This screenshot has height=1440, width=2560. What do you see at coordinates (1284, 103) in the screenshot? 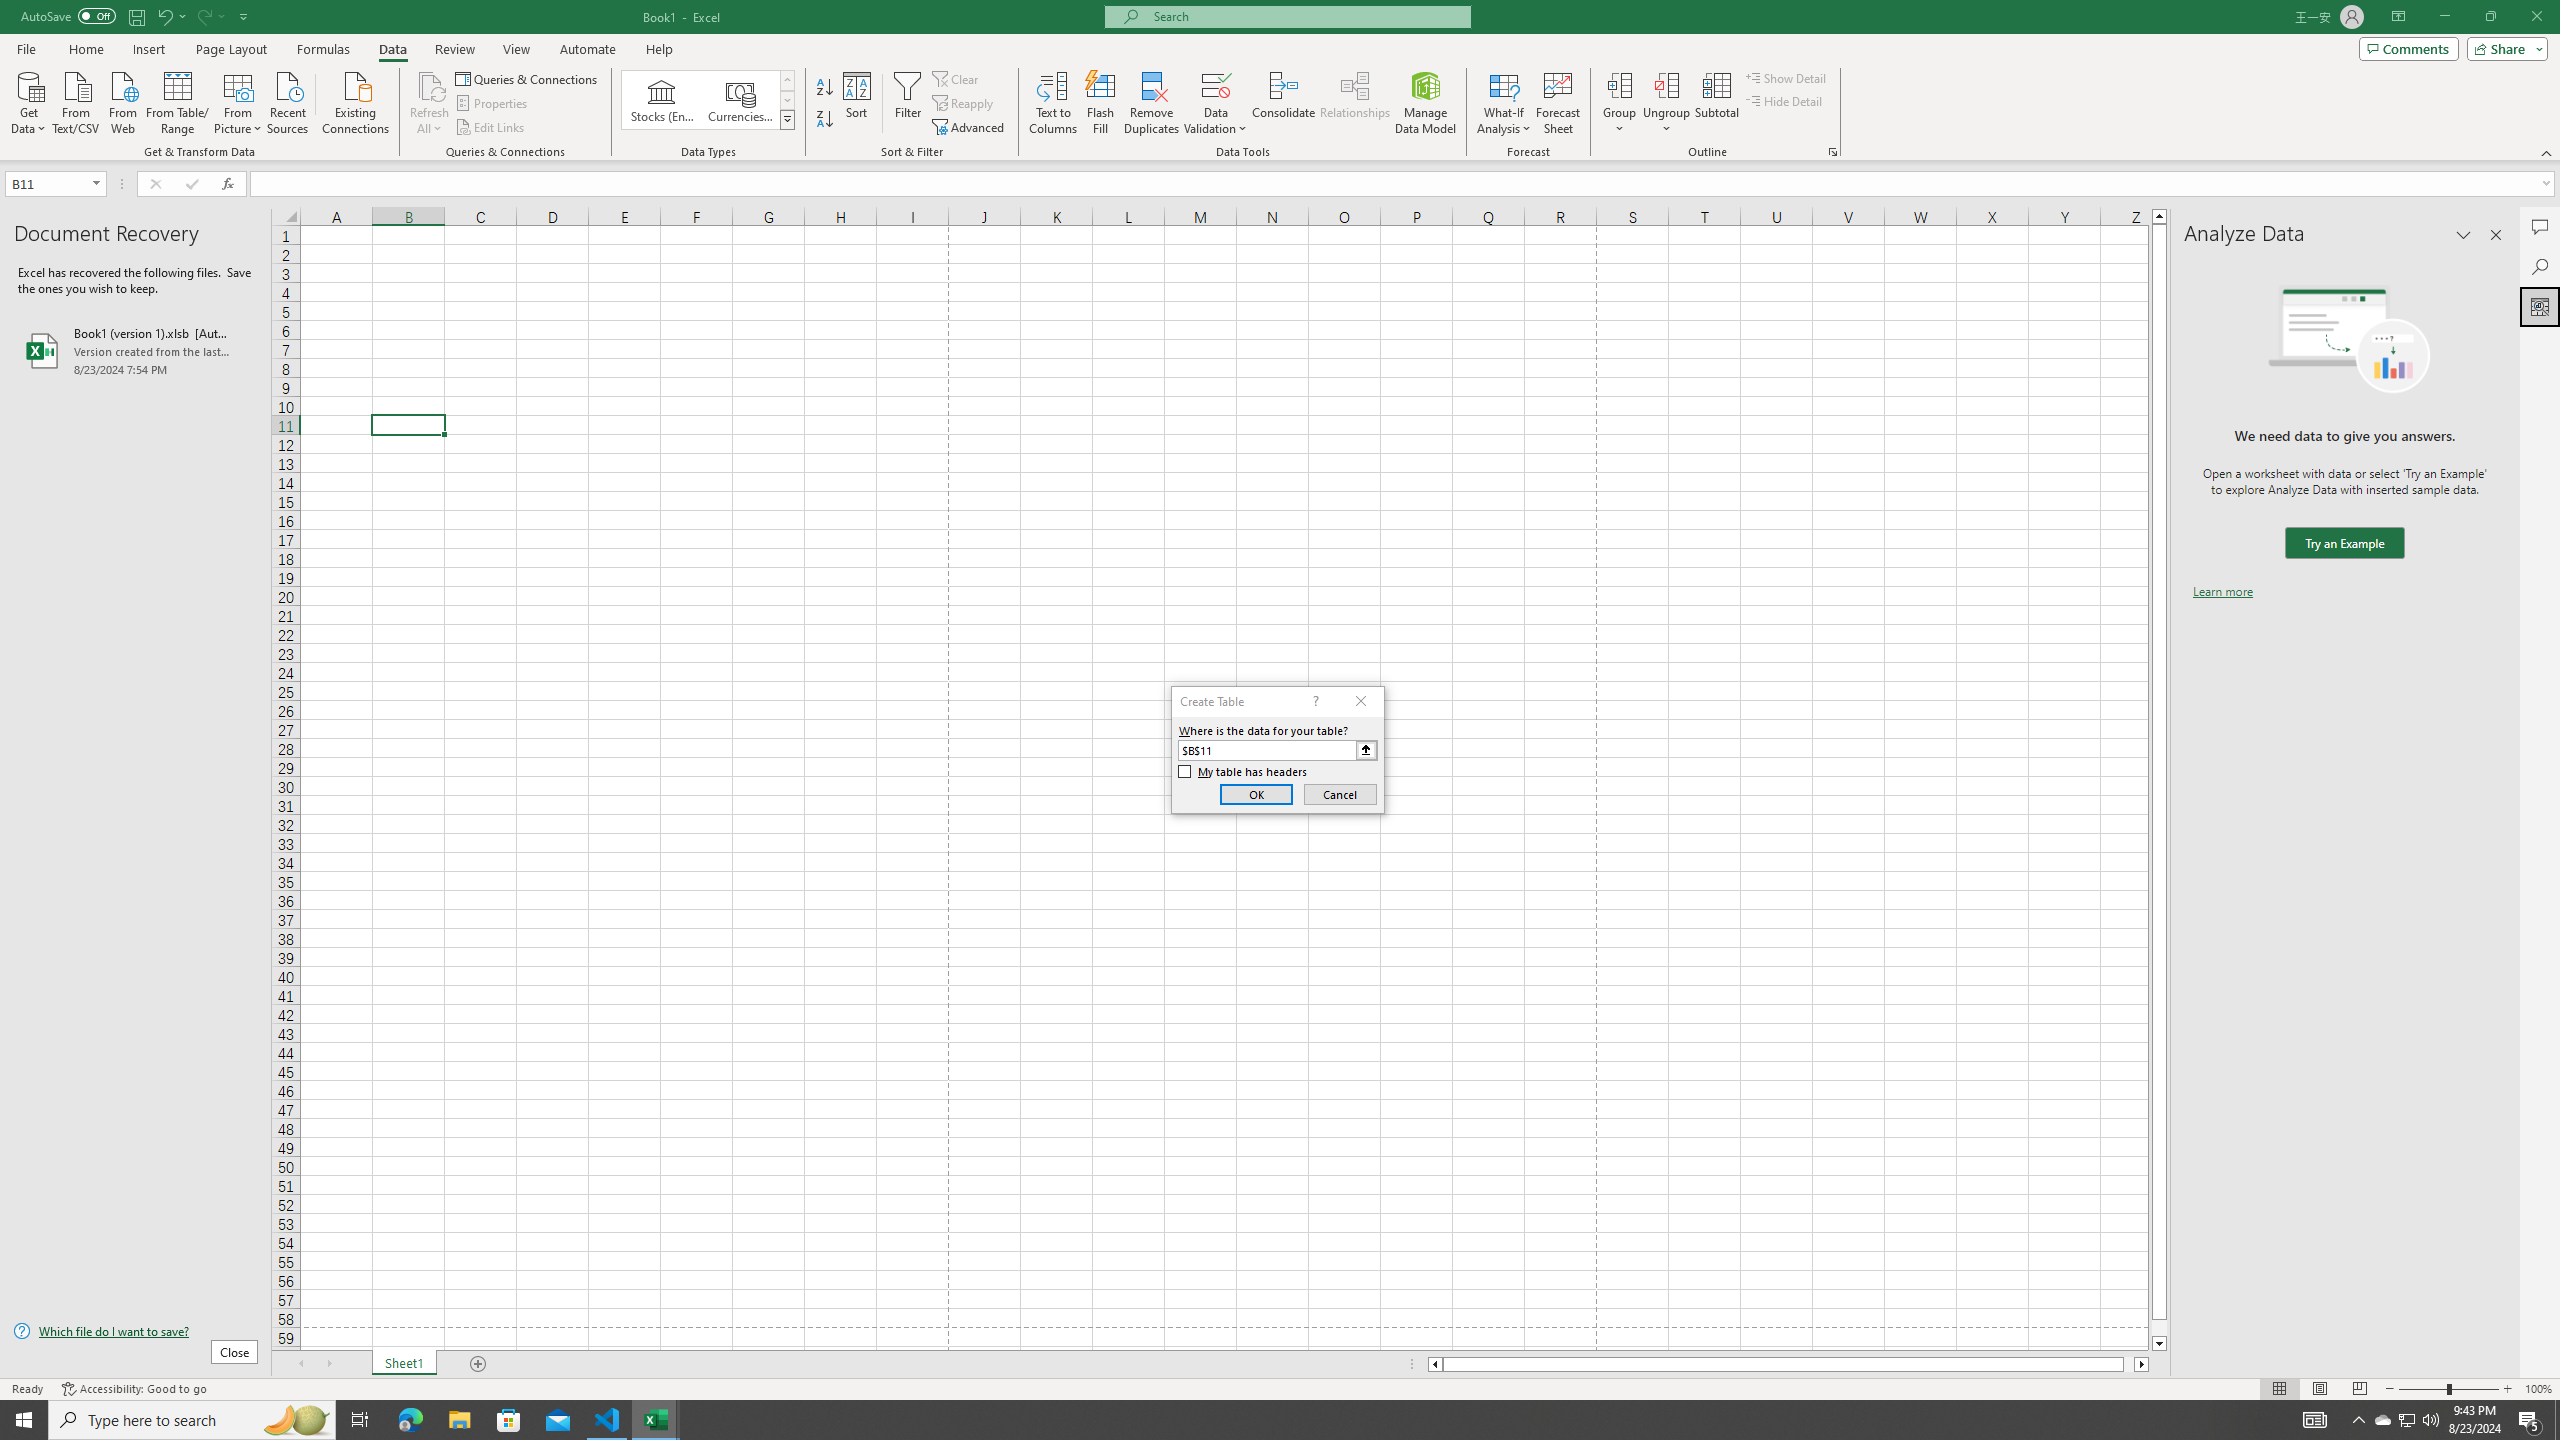
I see `Consolidate...` at bounding box center [1284, 103].